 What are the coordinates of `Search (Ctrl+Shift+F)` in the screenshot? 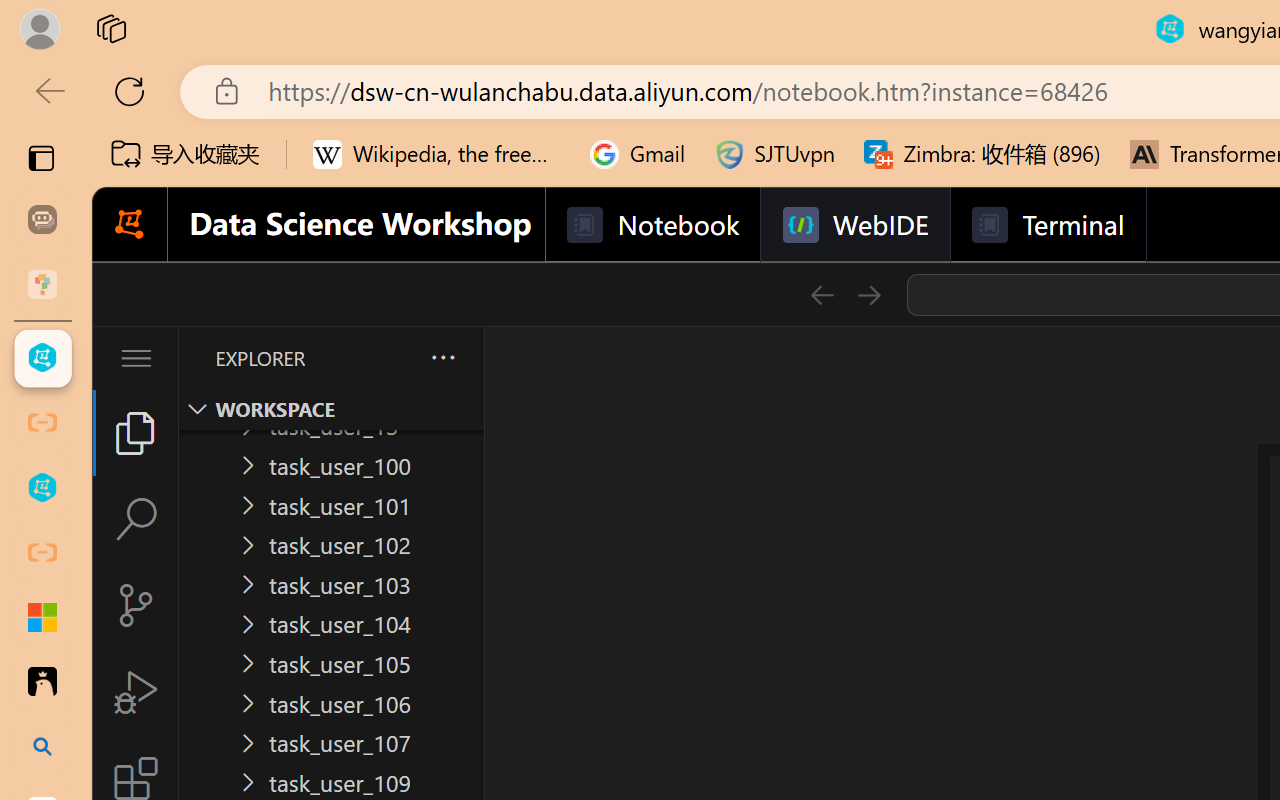 It's located at (136, 519).